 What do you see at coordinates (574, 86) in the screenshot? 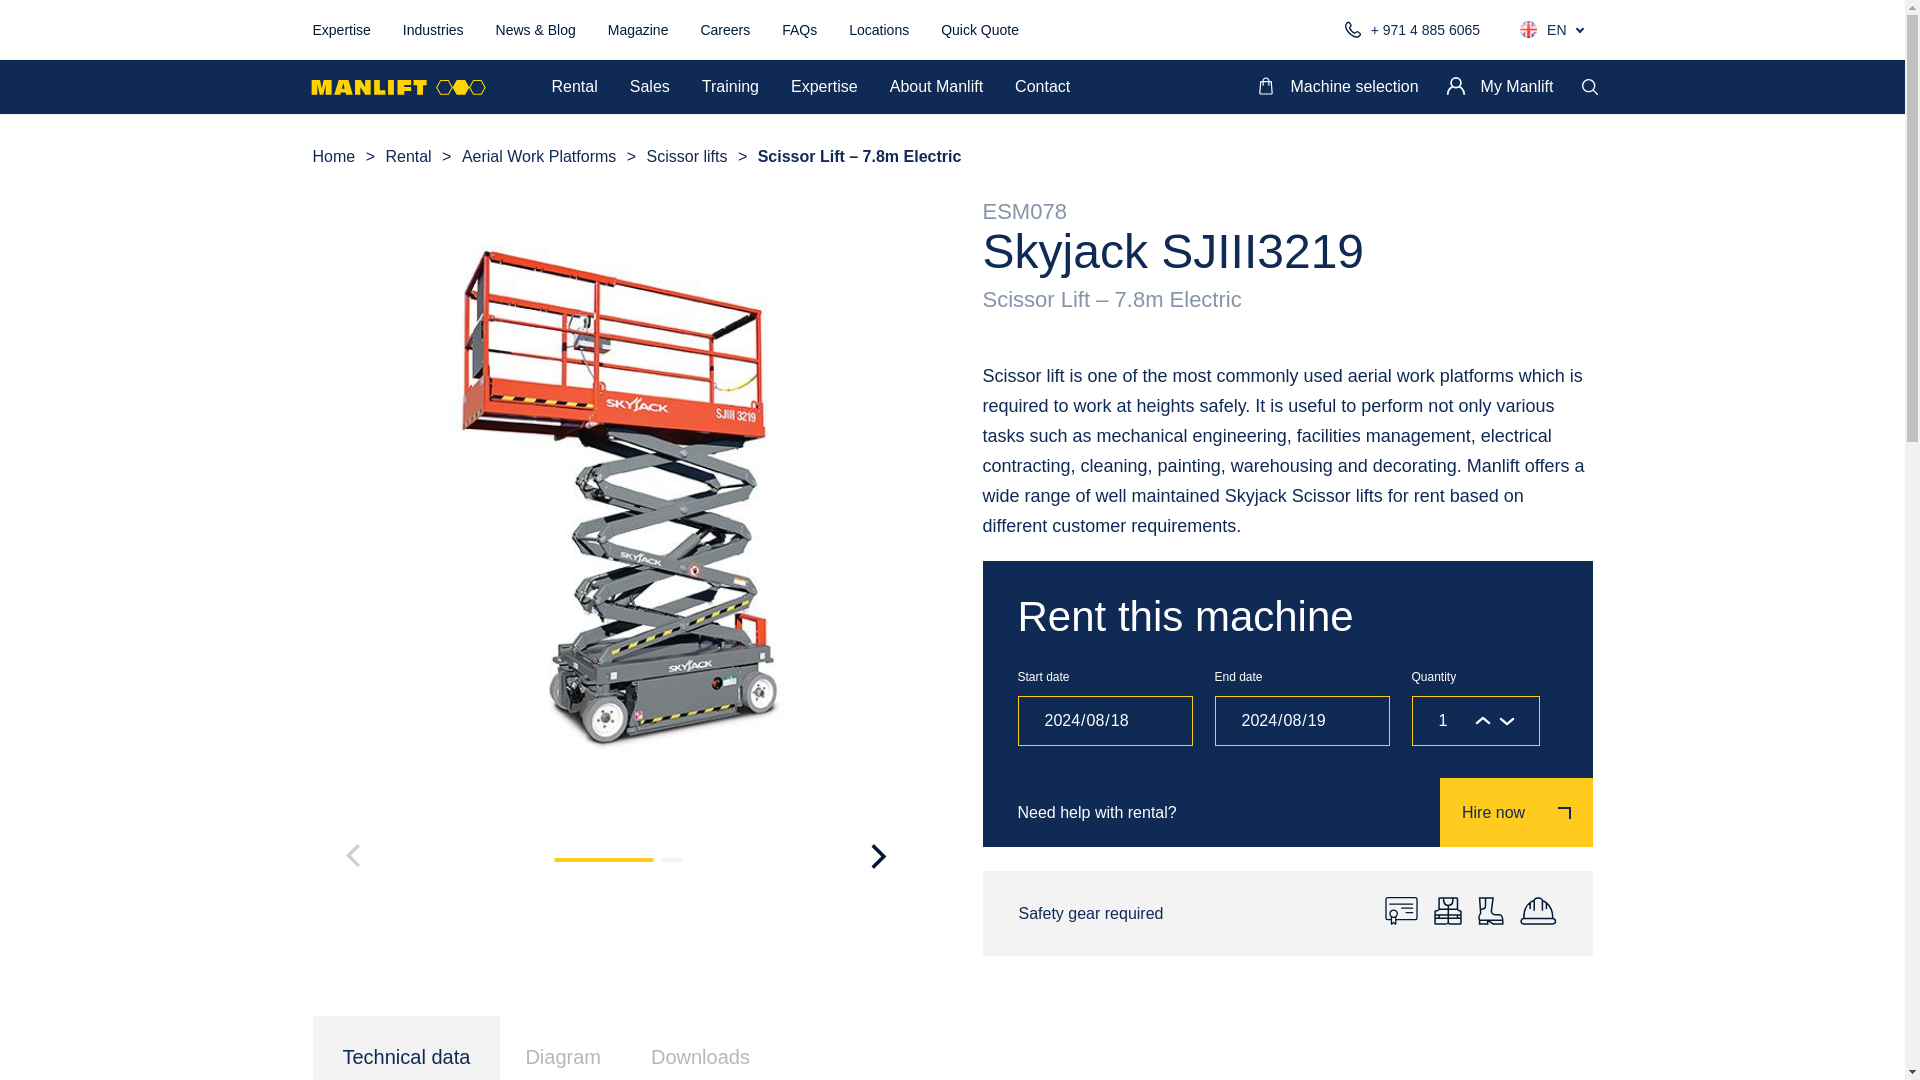
I see `Rental` at bounding box center [574, 86].